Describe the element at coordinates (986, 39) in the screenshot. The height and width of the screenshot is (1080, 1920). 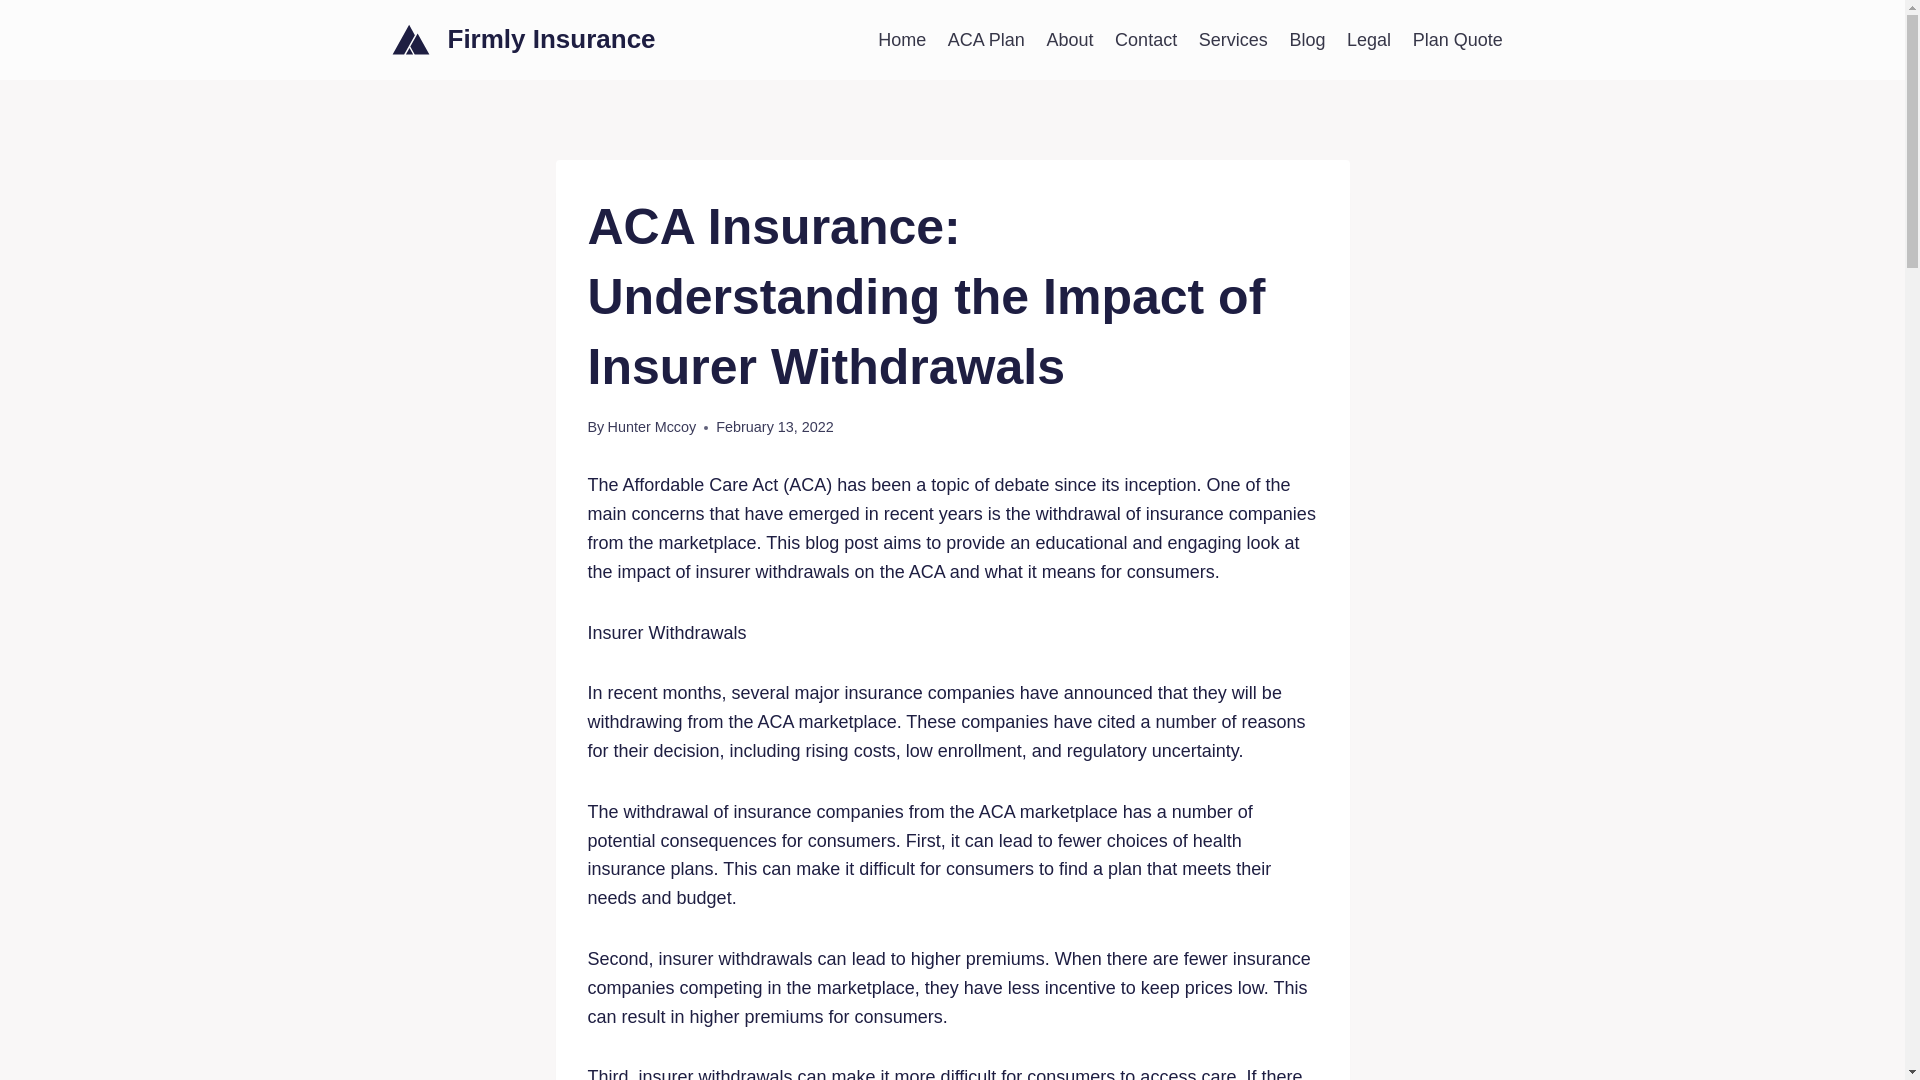
I see `ACA Plan` at that location.